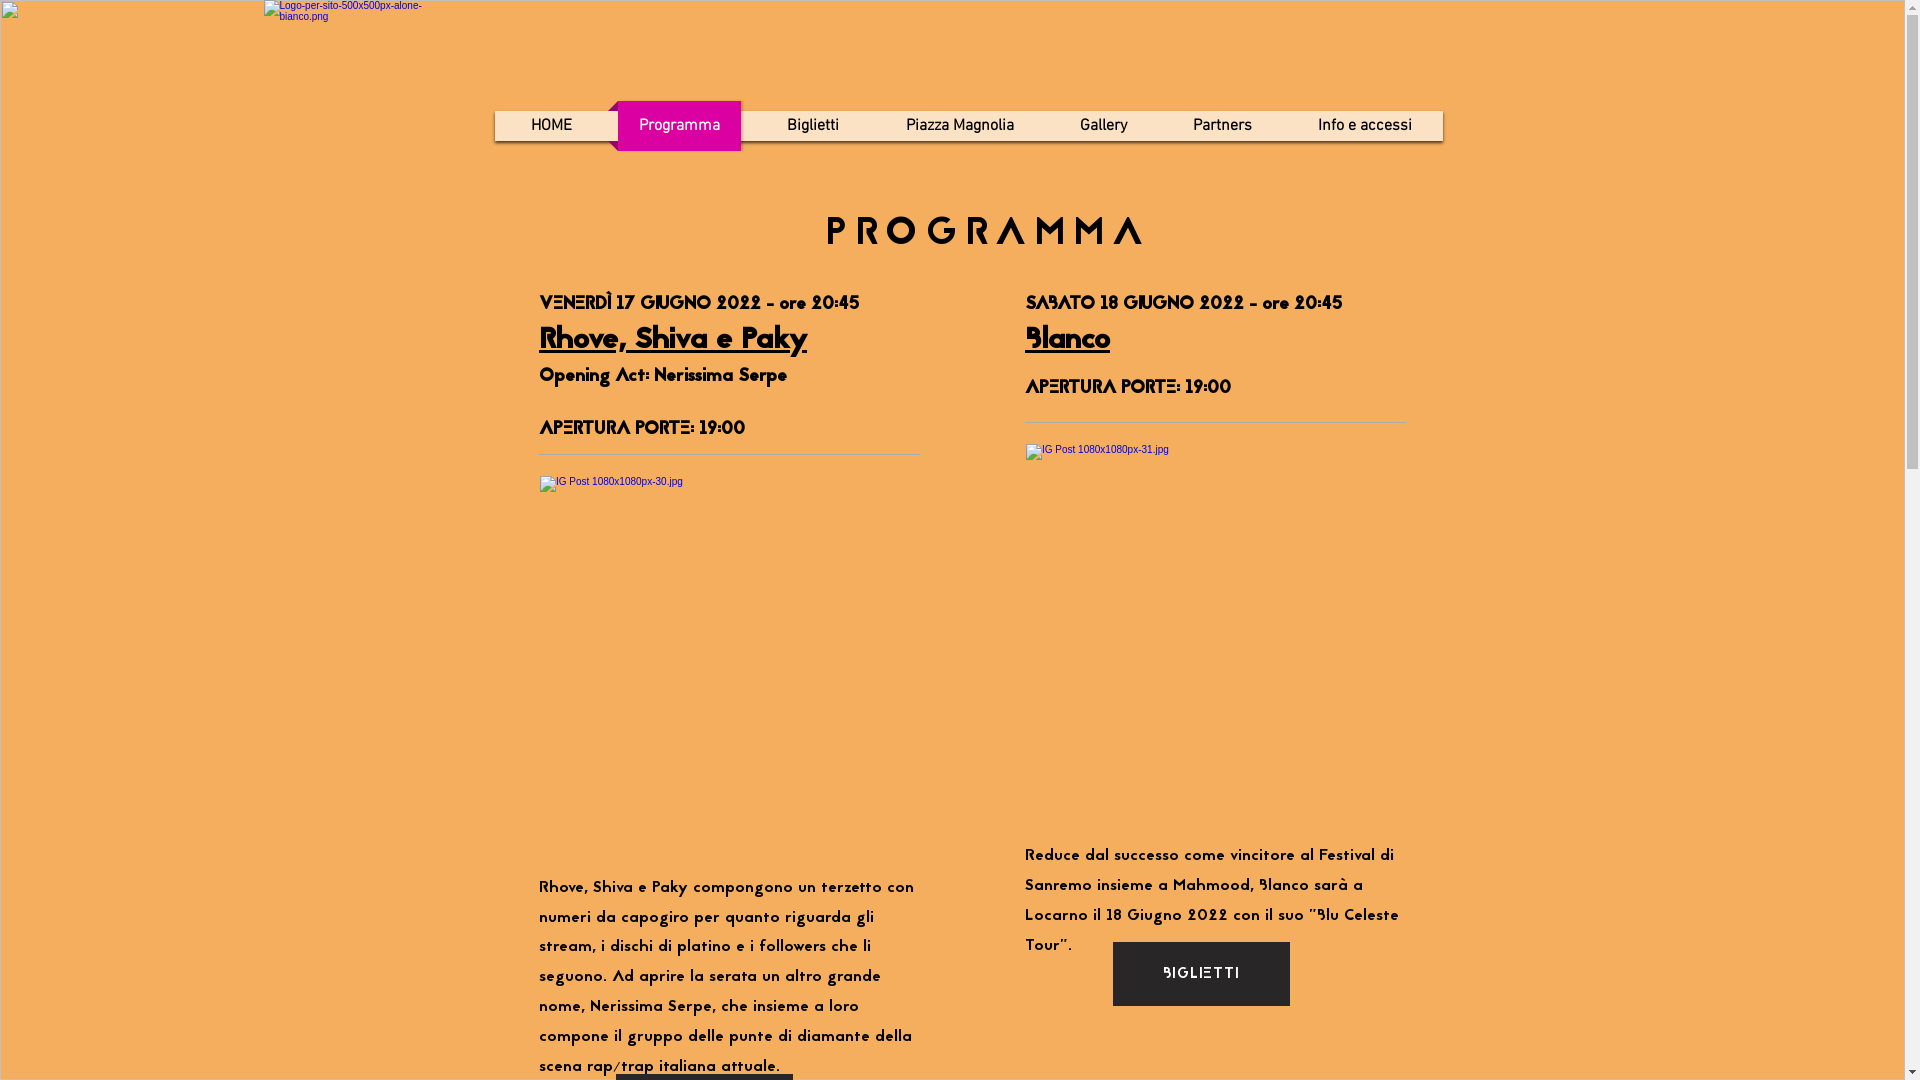 Image resolution: width=1920 pixels, height=1080 pixels. I want to click on Gallery, so click(1104, 126).